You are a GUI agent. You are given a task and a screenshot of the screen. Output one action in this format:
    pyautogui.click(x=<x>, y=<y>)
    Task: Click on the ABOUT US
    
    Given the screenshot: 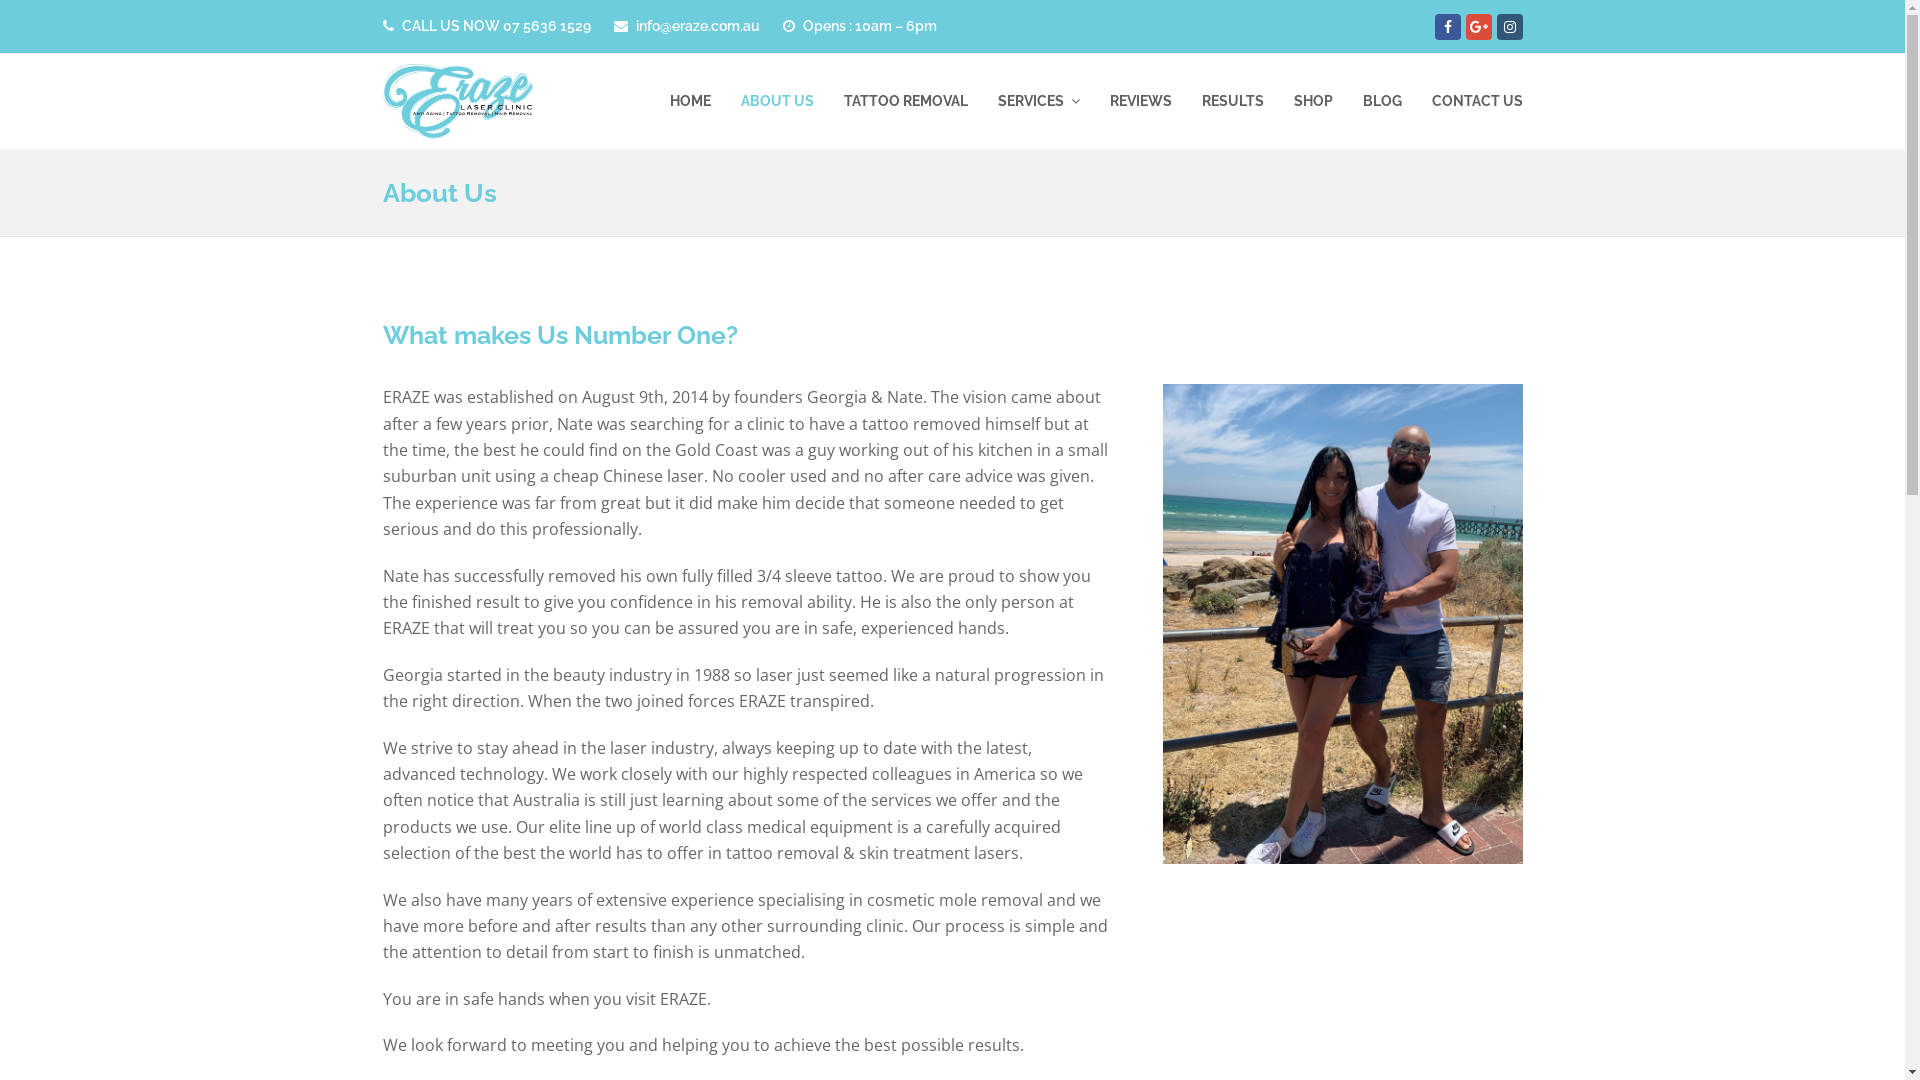 What is the action you would take?
    pyautogui.click(x=778, y=101)
    